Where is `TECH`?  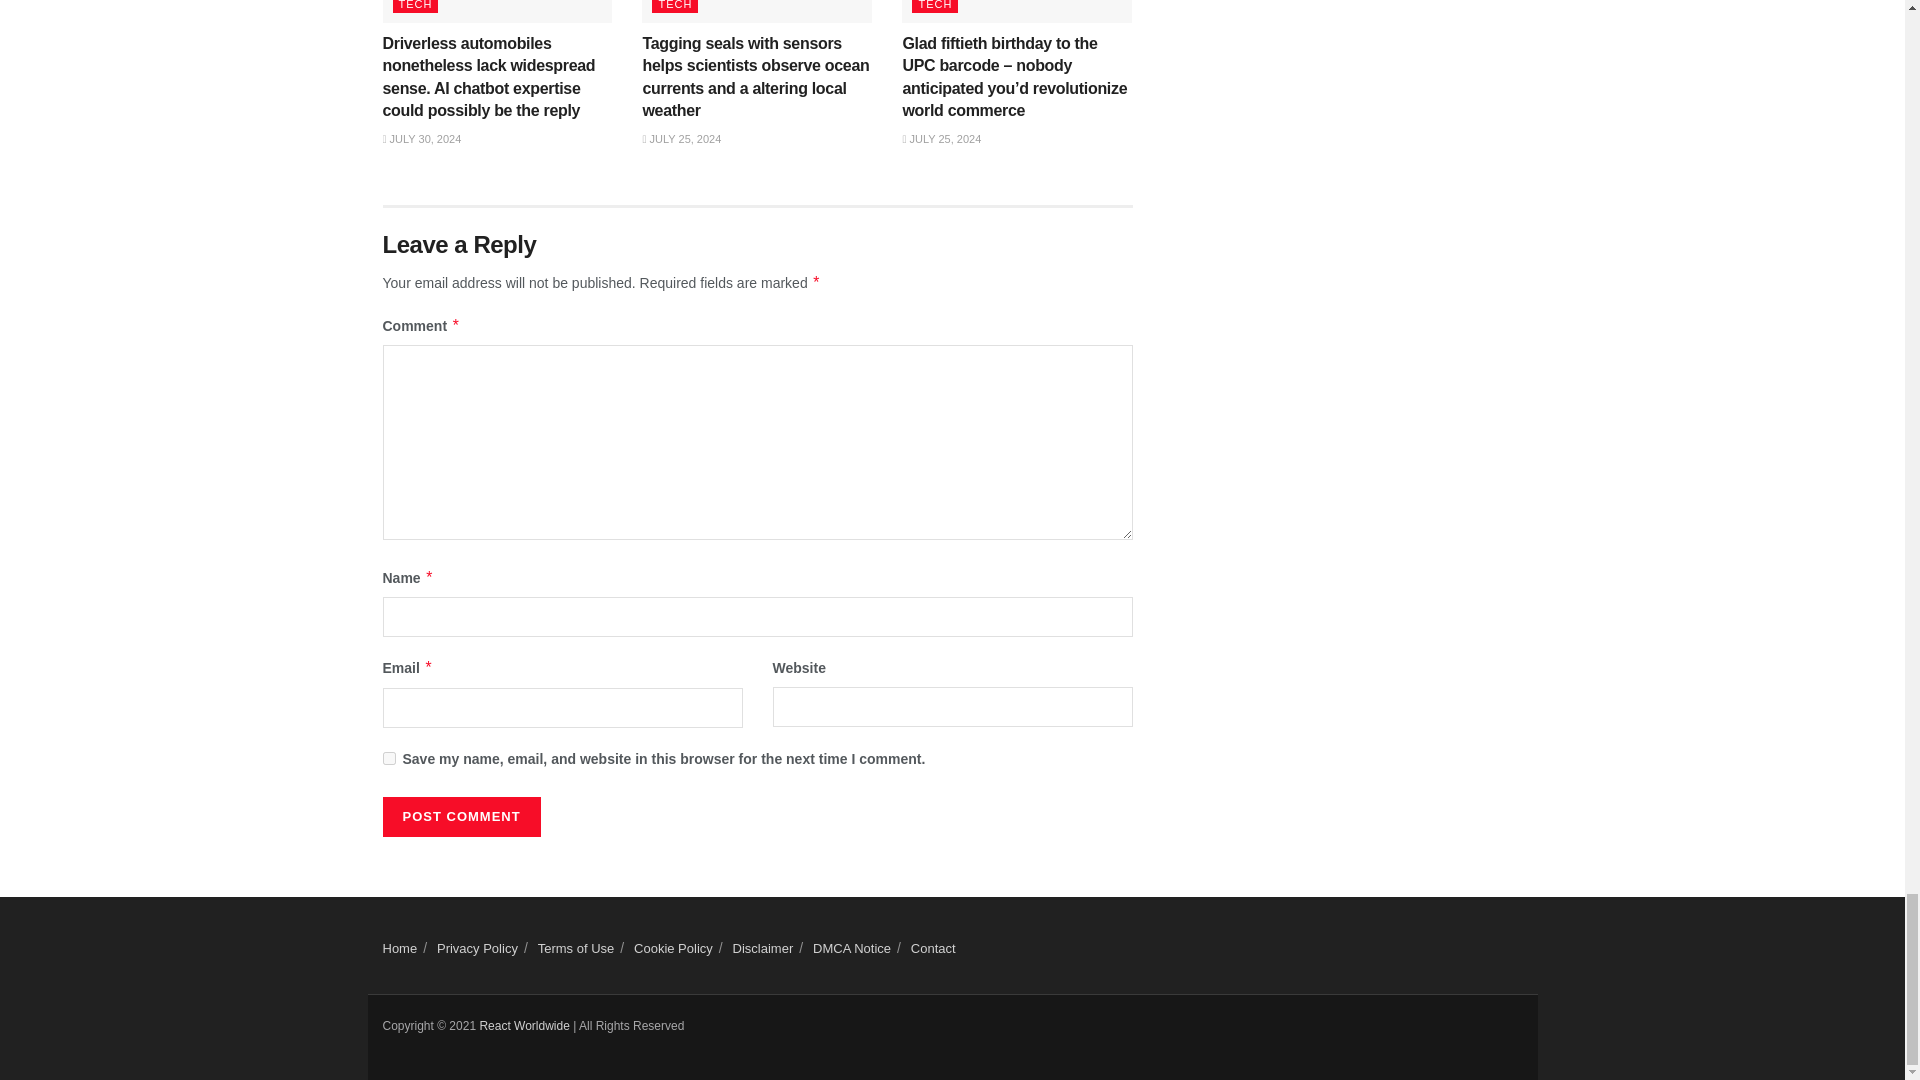
TECH is located at coordinates (675, 6).